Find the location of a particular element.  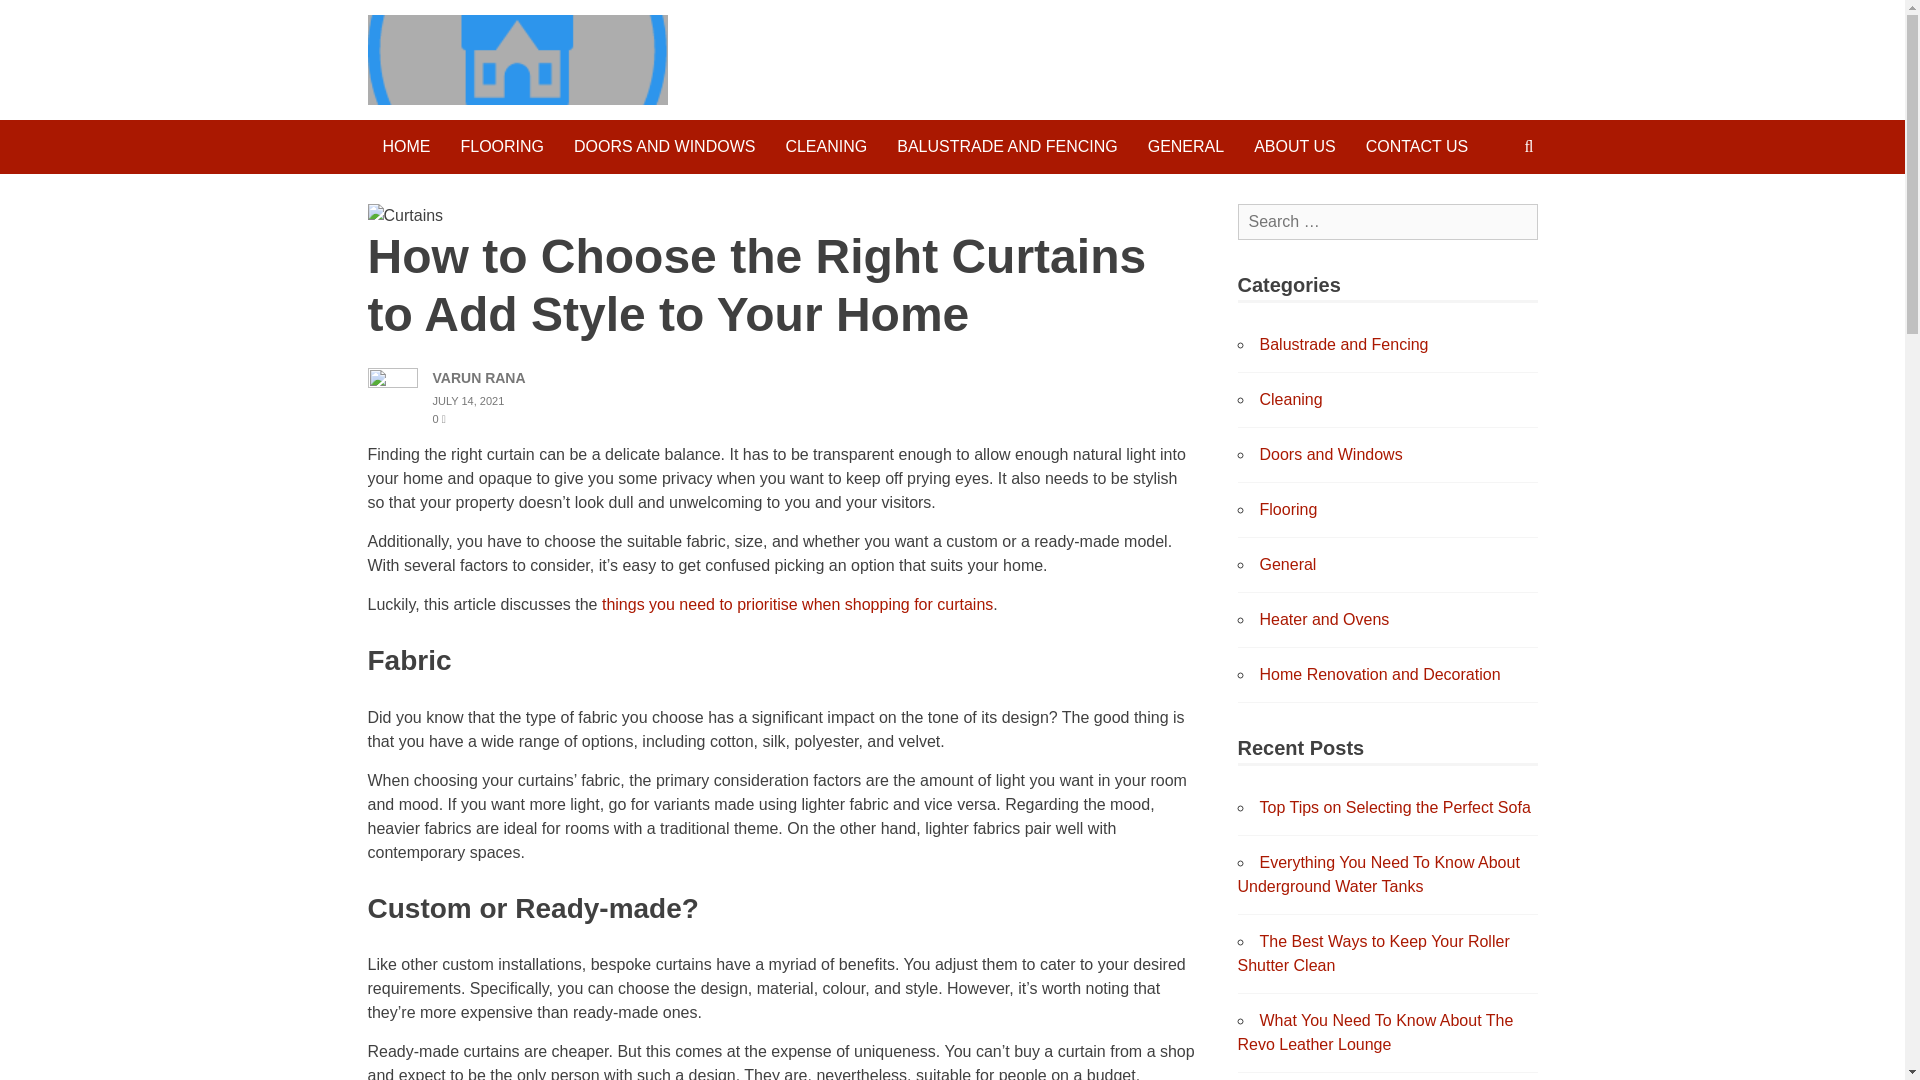

things you need to prioritise when shopping for curtains is located at coordinates (797, 604).